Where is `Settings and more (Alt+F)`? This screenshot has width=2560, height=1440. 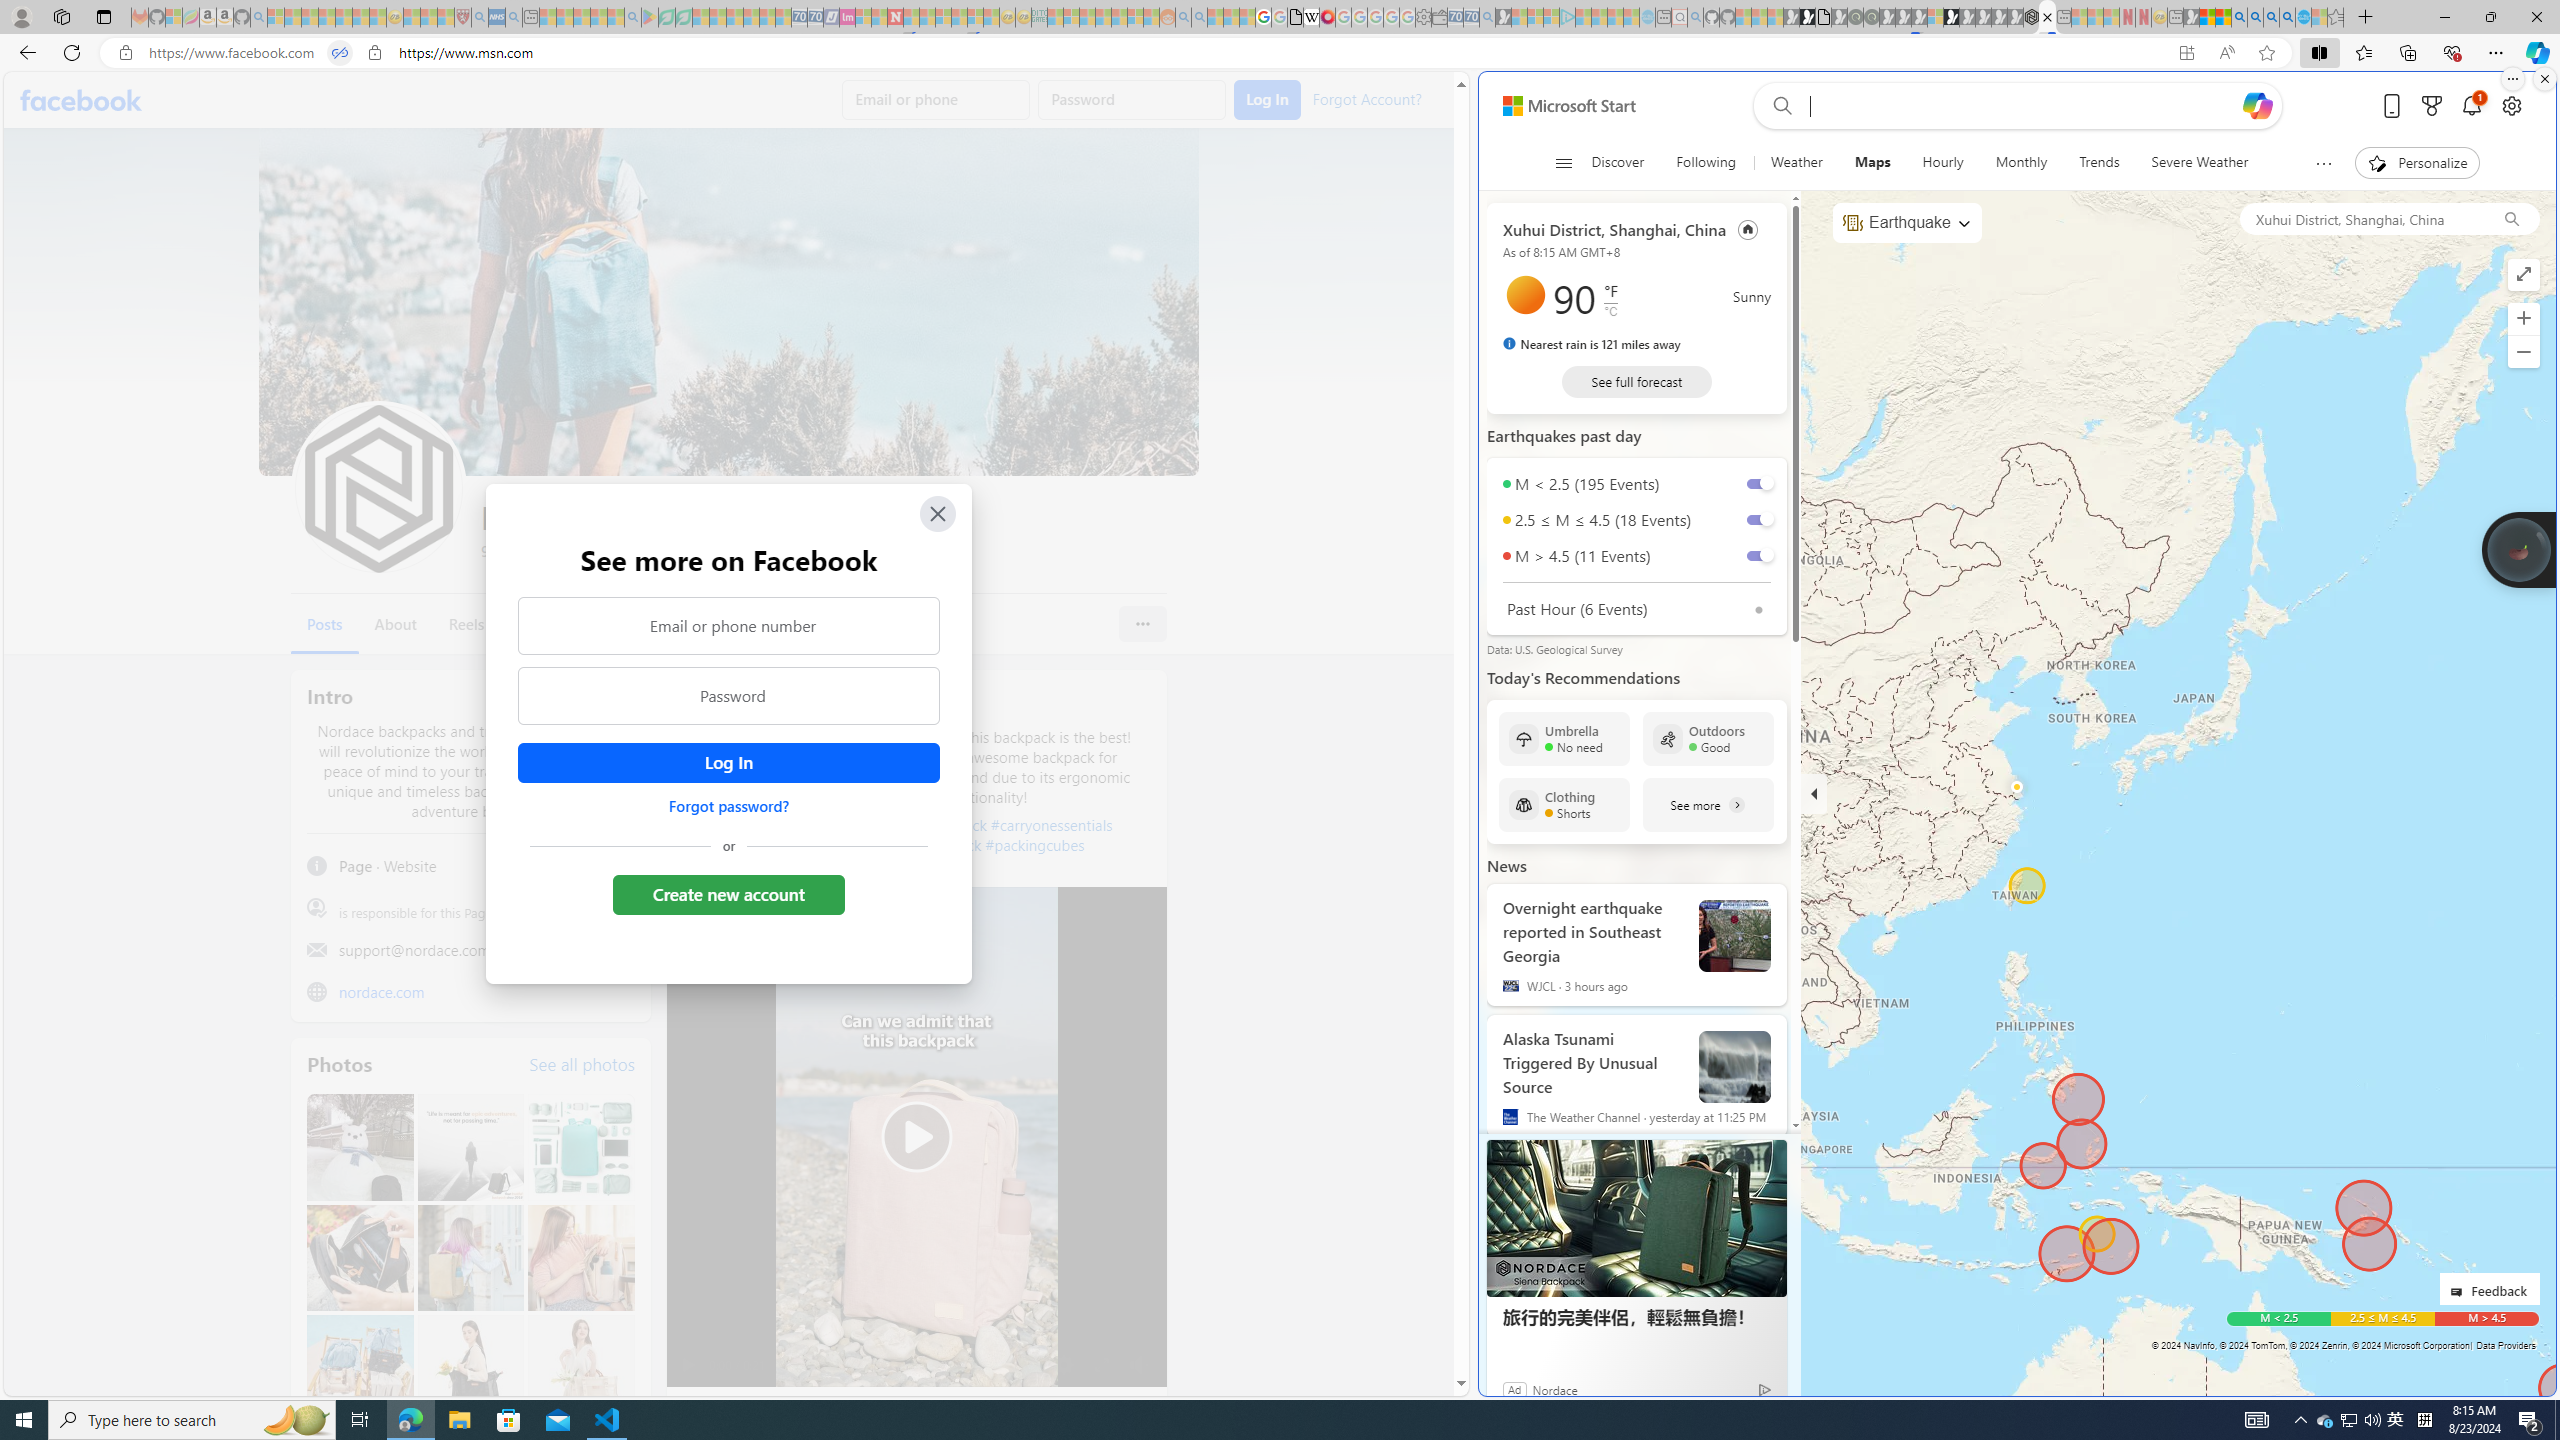 Settings and more (Alt+F) is located at coordinates (2496, 52).